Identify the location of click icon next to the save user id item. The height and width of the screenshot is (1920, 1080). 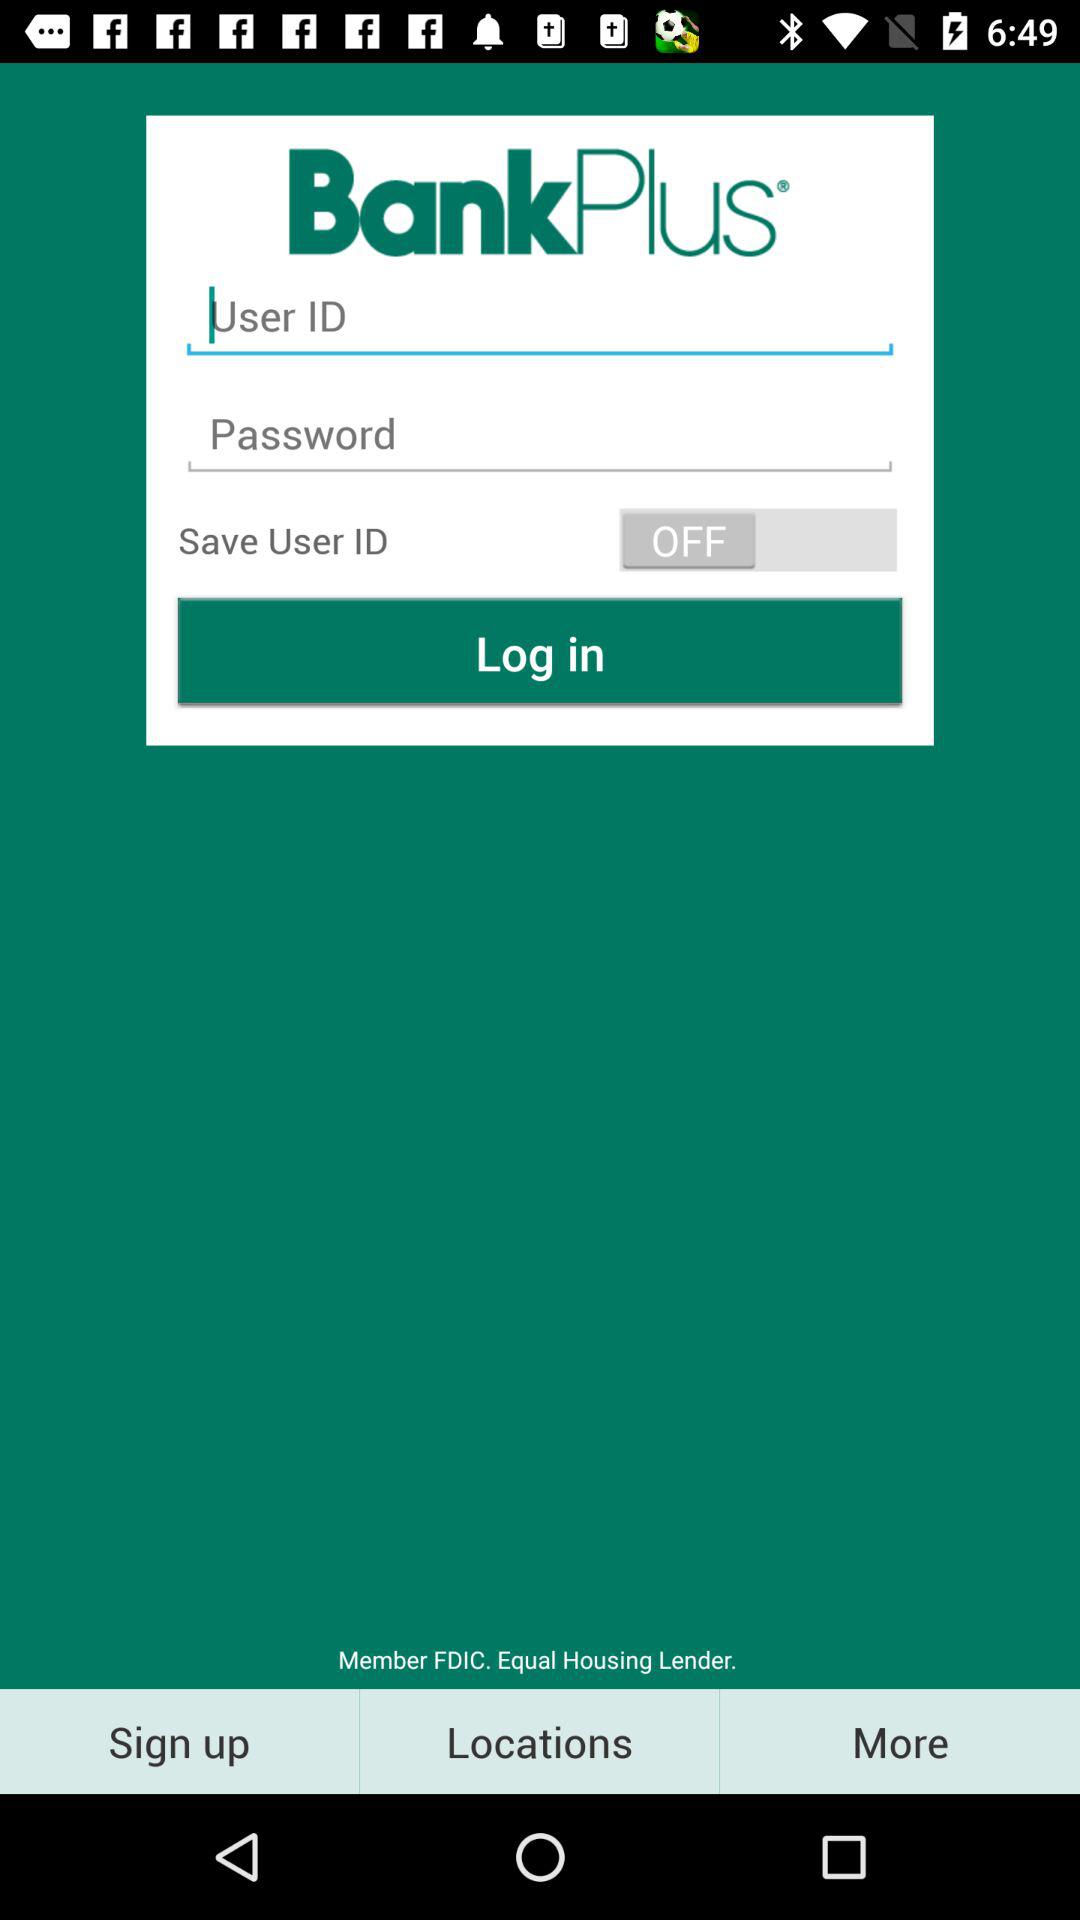
(758, 540).